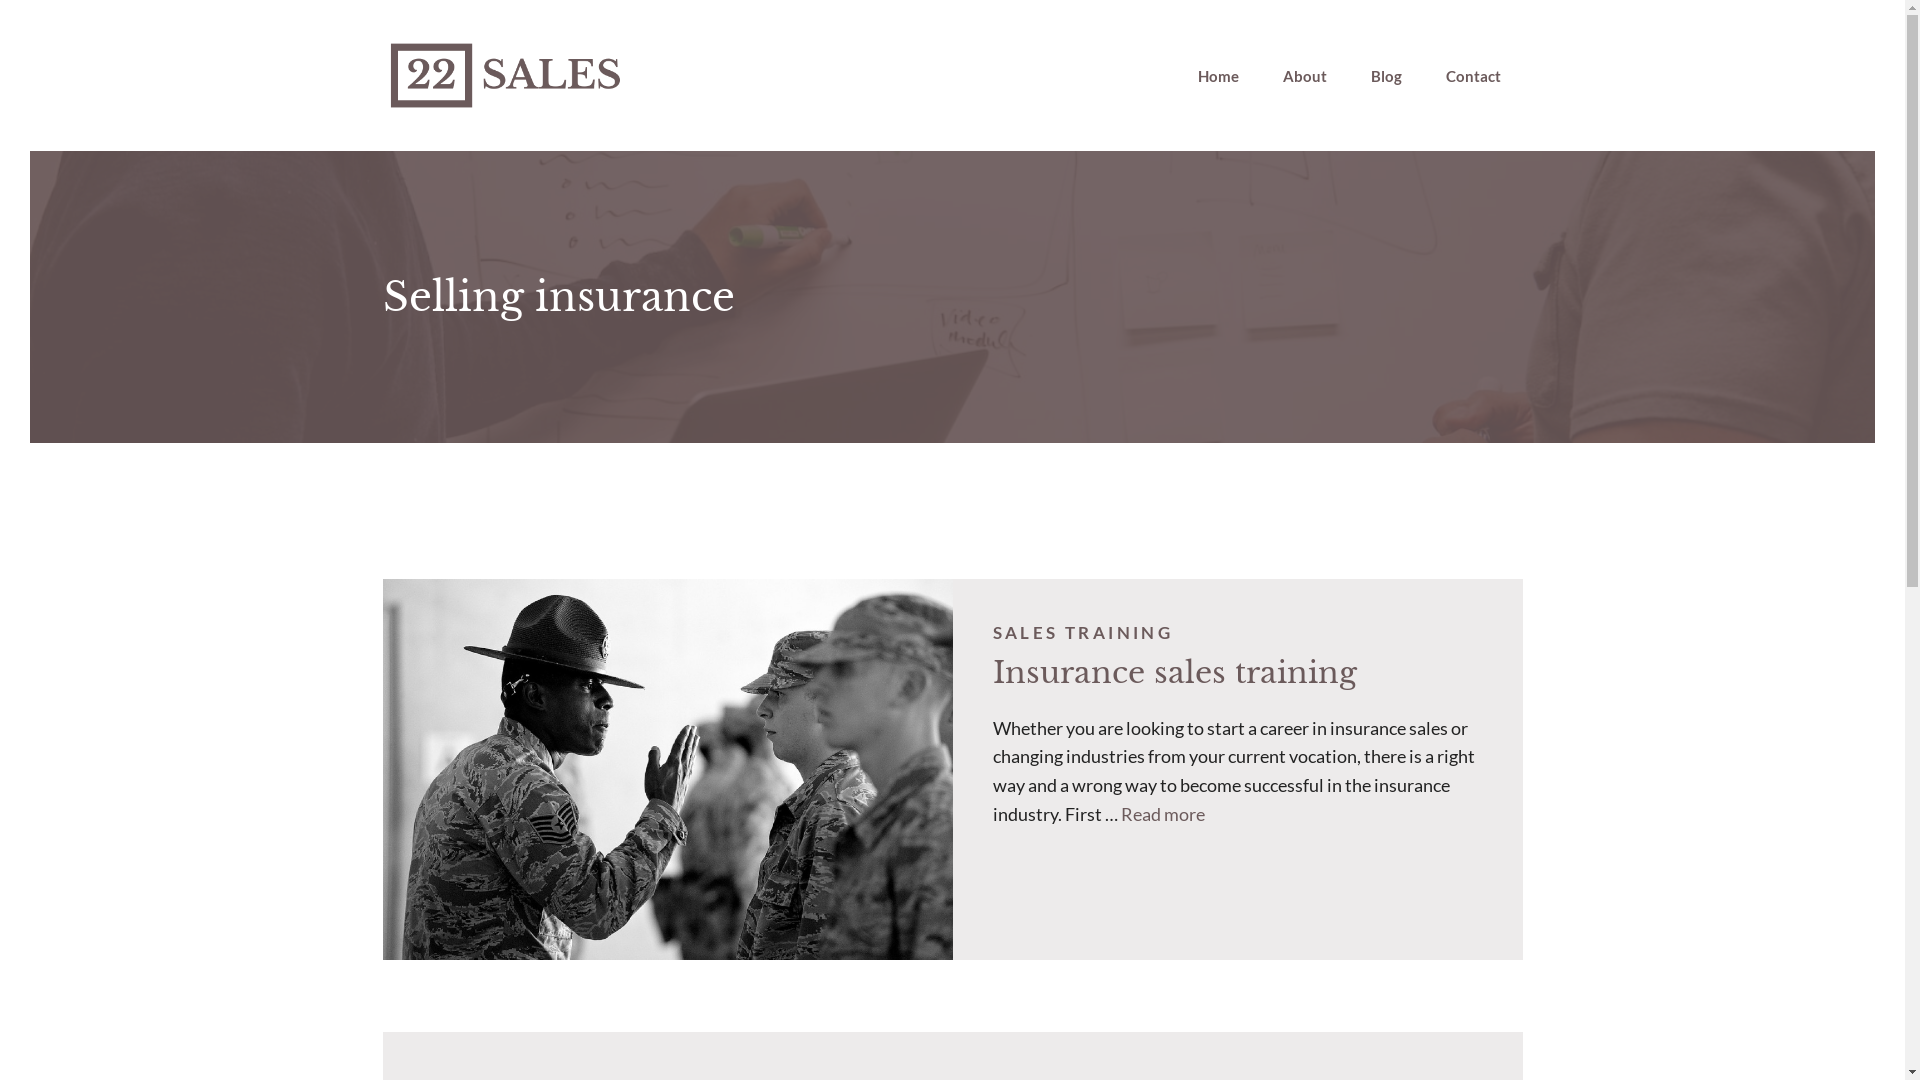  Describe the element at coordinates (1218, 76) in the screenshot. I see `Home` at that location.